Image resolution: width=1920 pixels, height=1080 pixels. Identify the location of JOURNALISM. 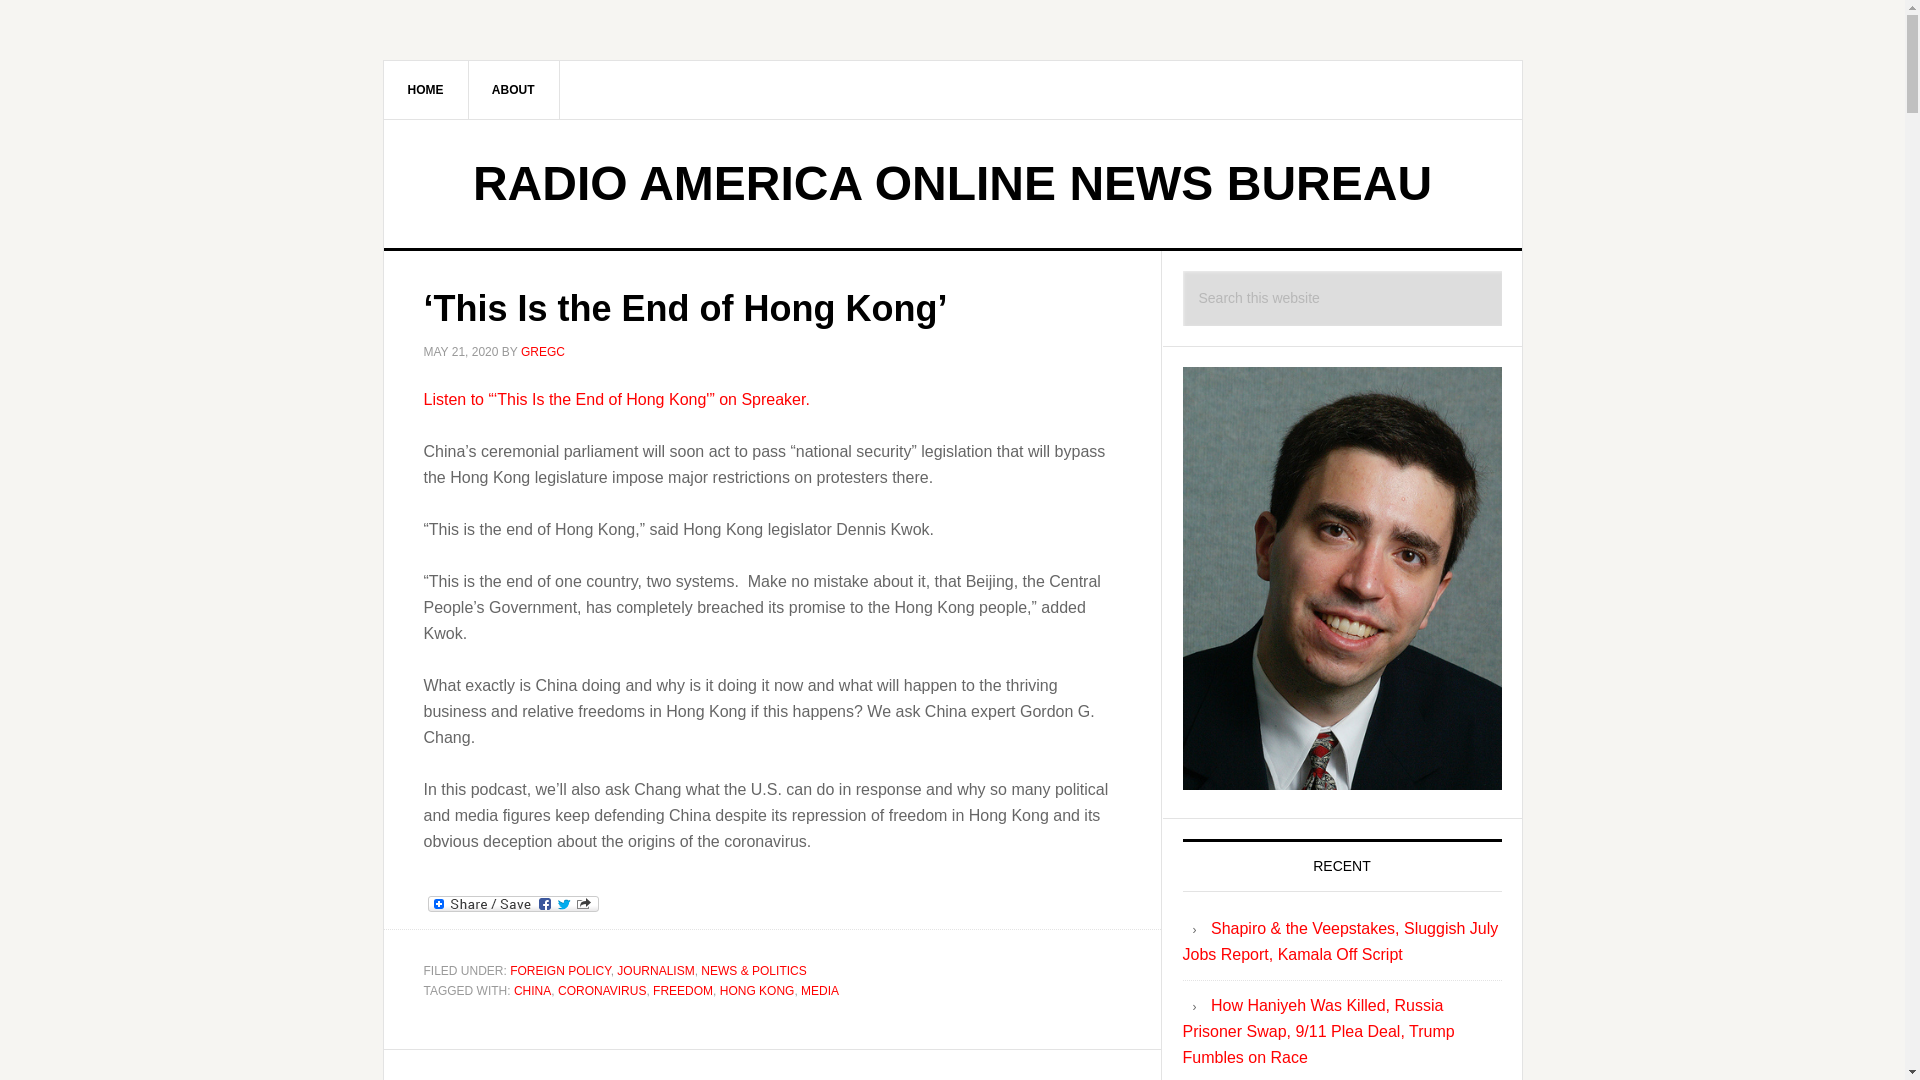
(654, 971).